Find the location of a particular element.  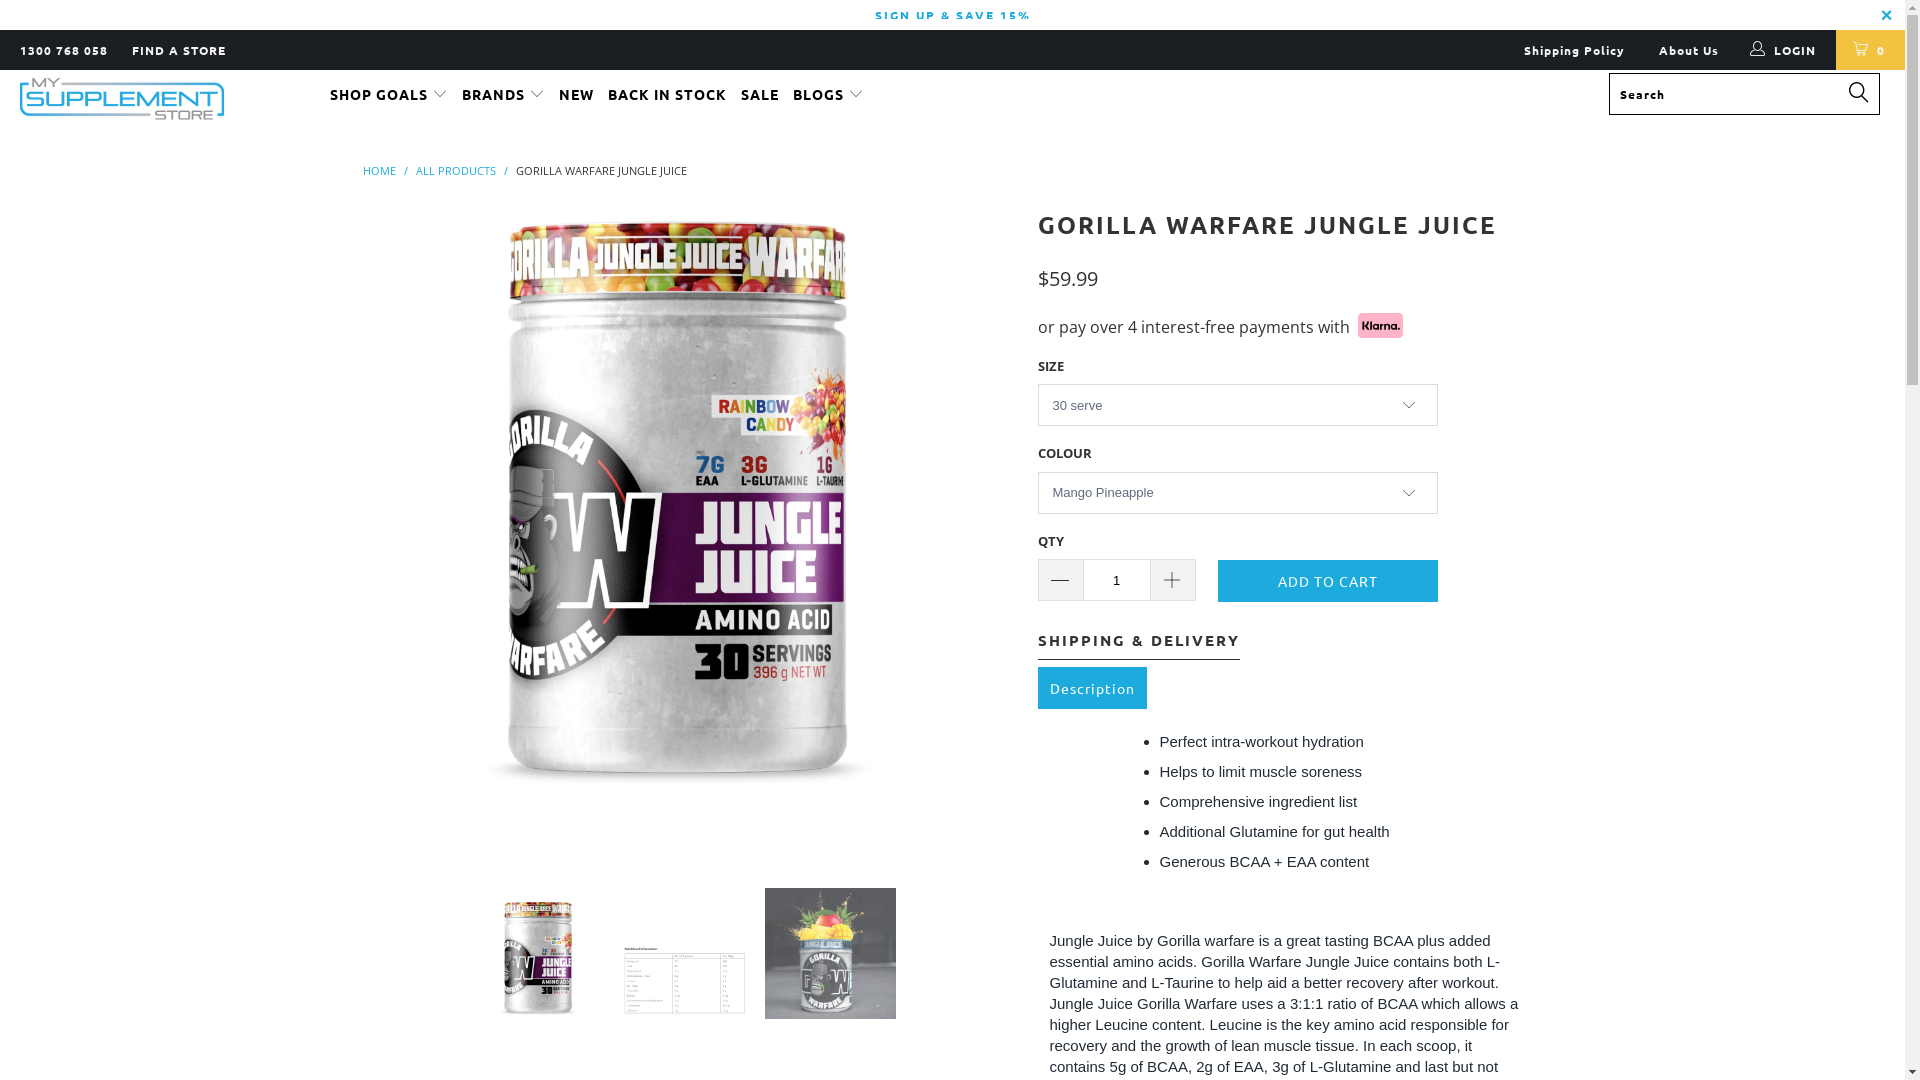

HOME is located at coordinates (378, 170).